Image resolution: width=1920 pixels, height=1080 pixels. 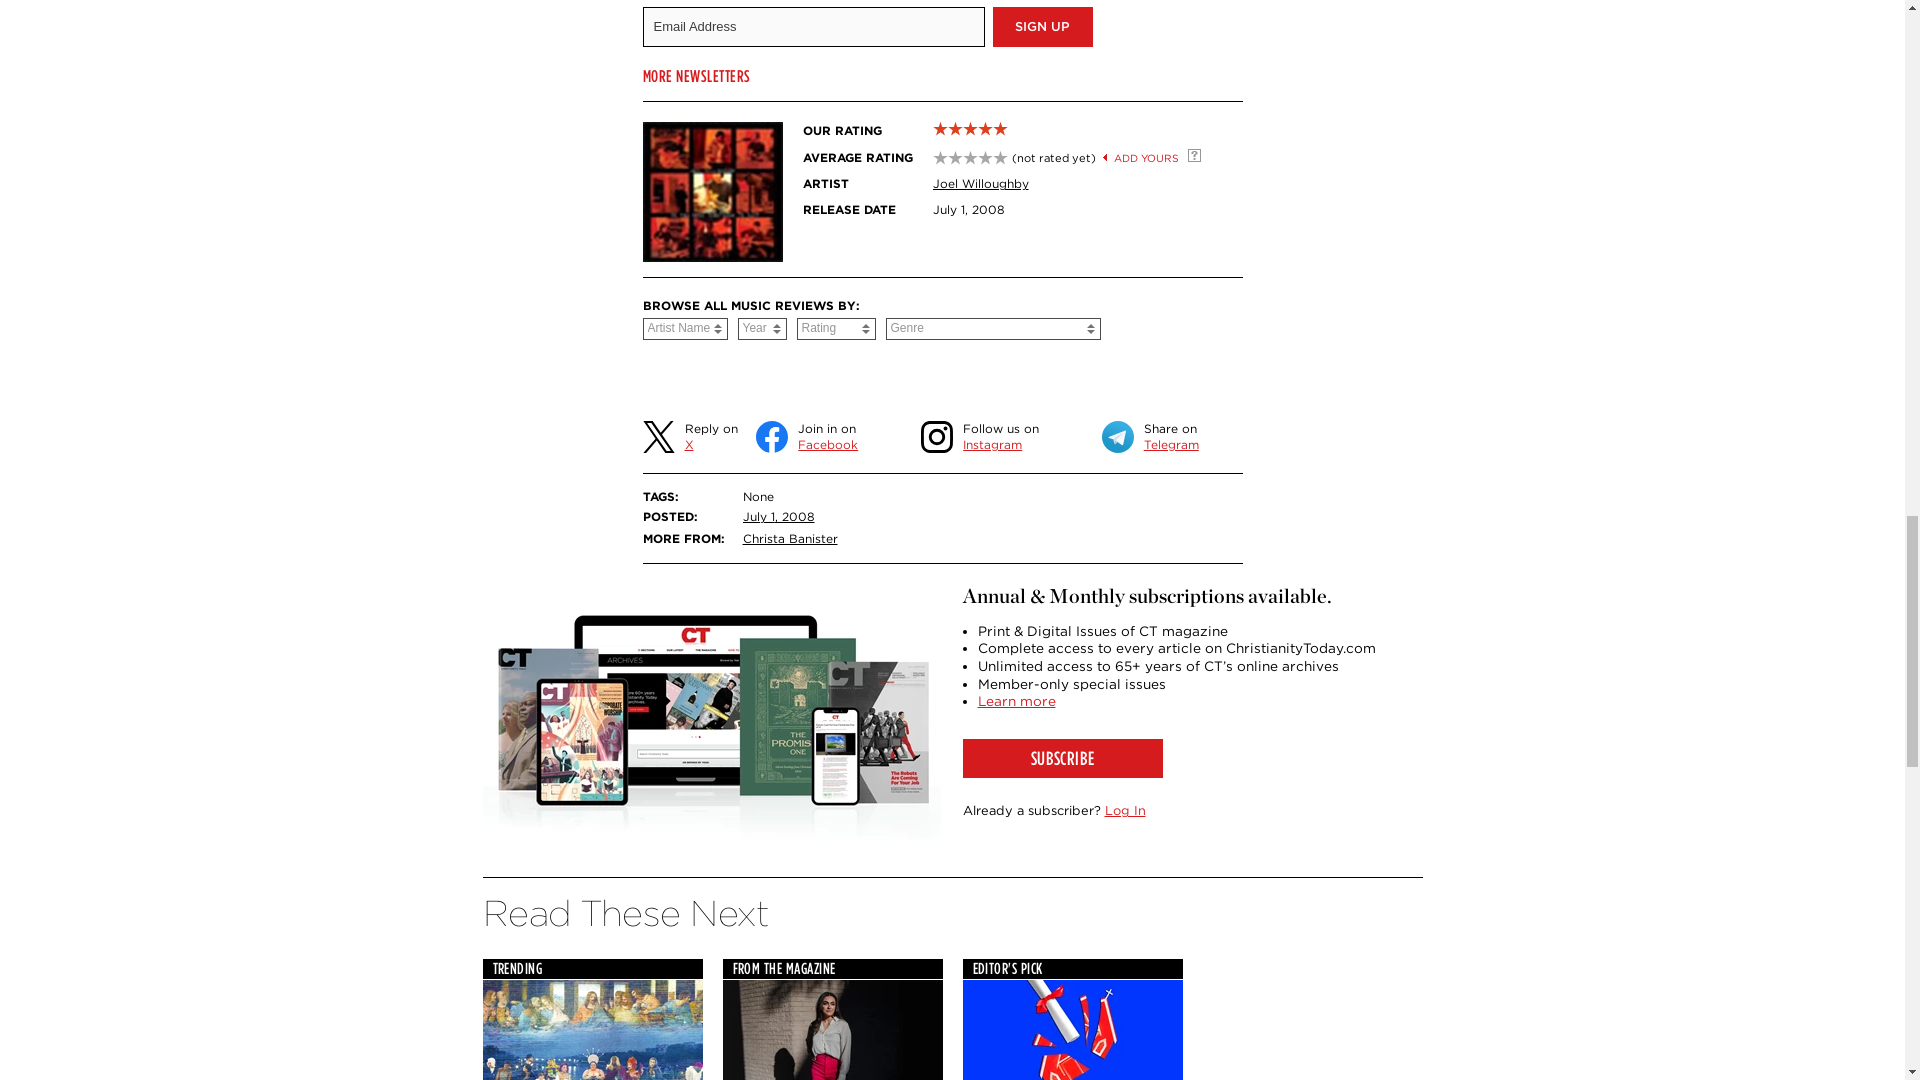 What do you see at coordinates (1042, 26) in the screenshot?
I see `Sign Up` at bounding box center [1042, 26].